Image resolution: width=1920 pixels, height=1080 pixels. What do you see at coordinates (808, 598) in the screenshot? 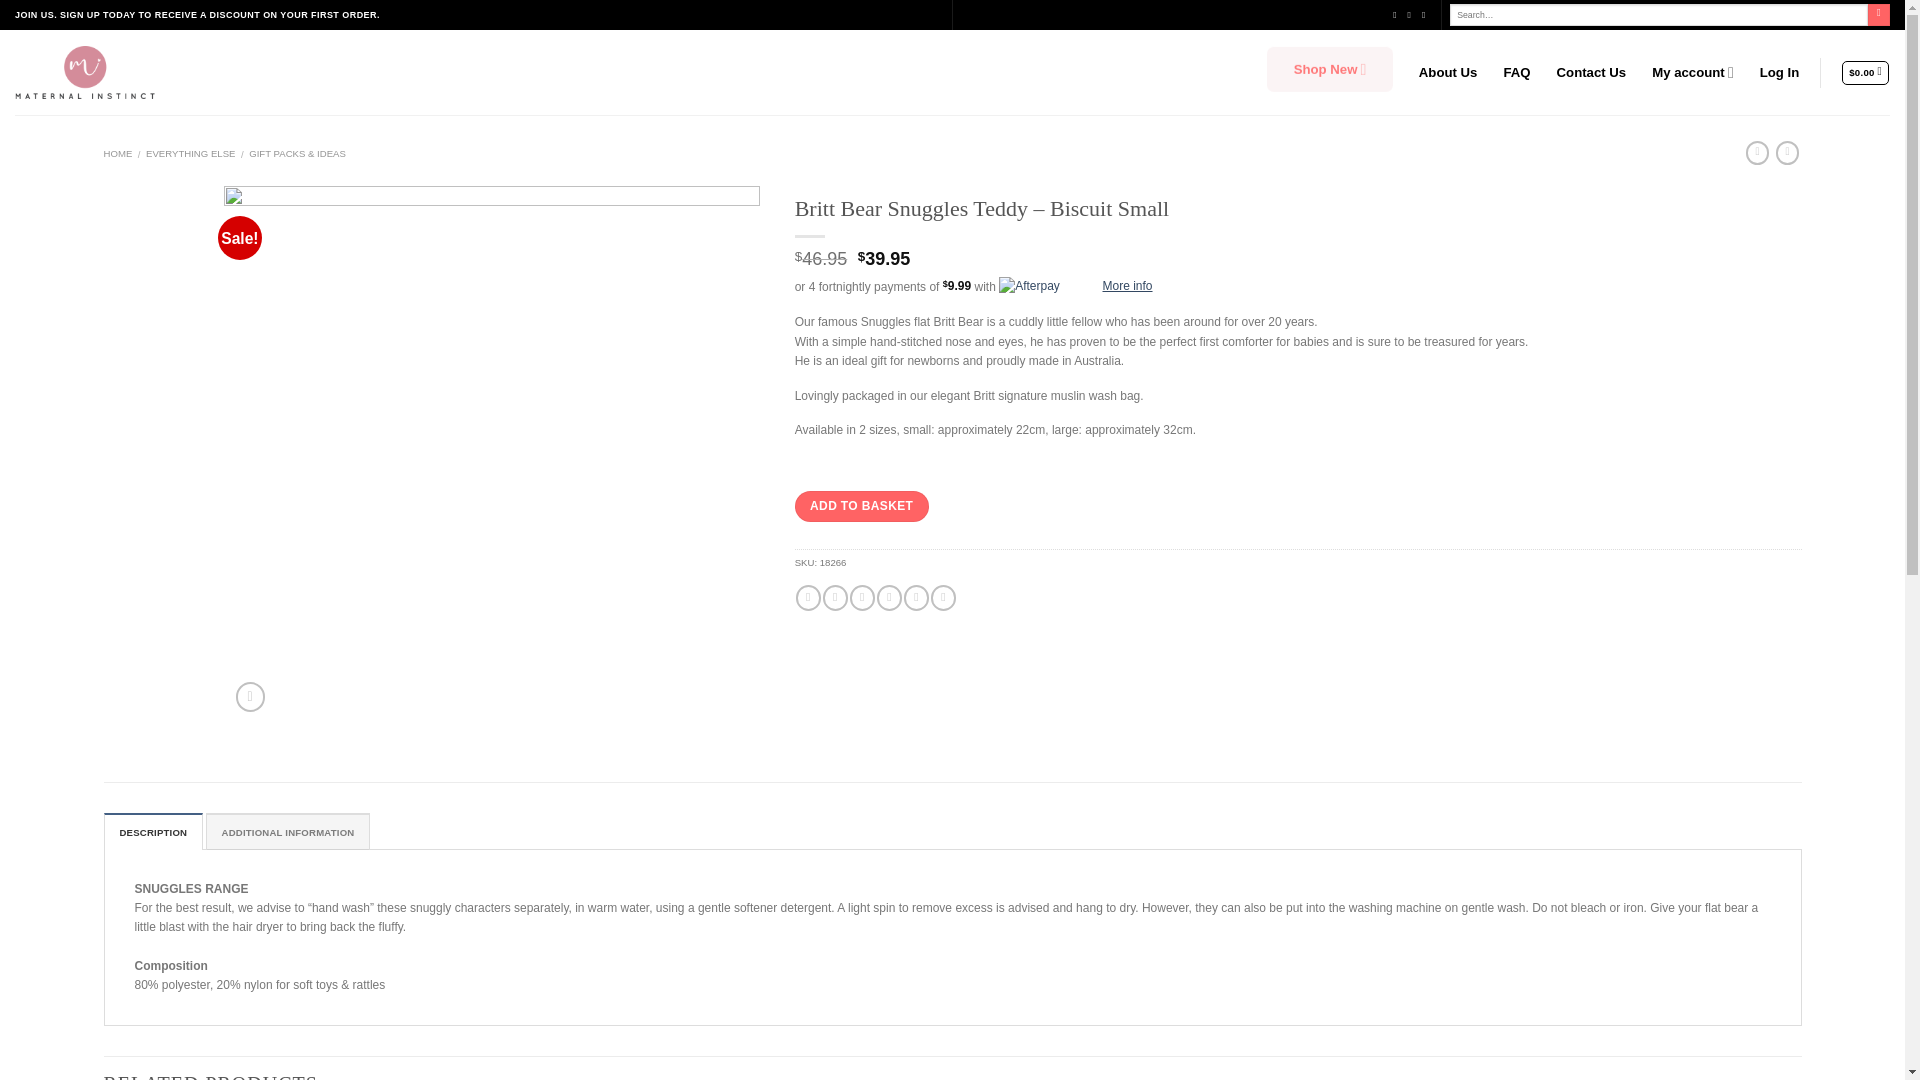
I see `Share on Facebook` at bounding box center [808, 598].